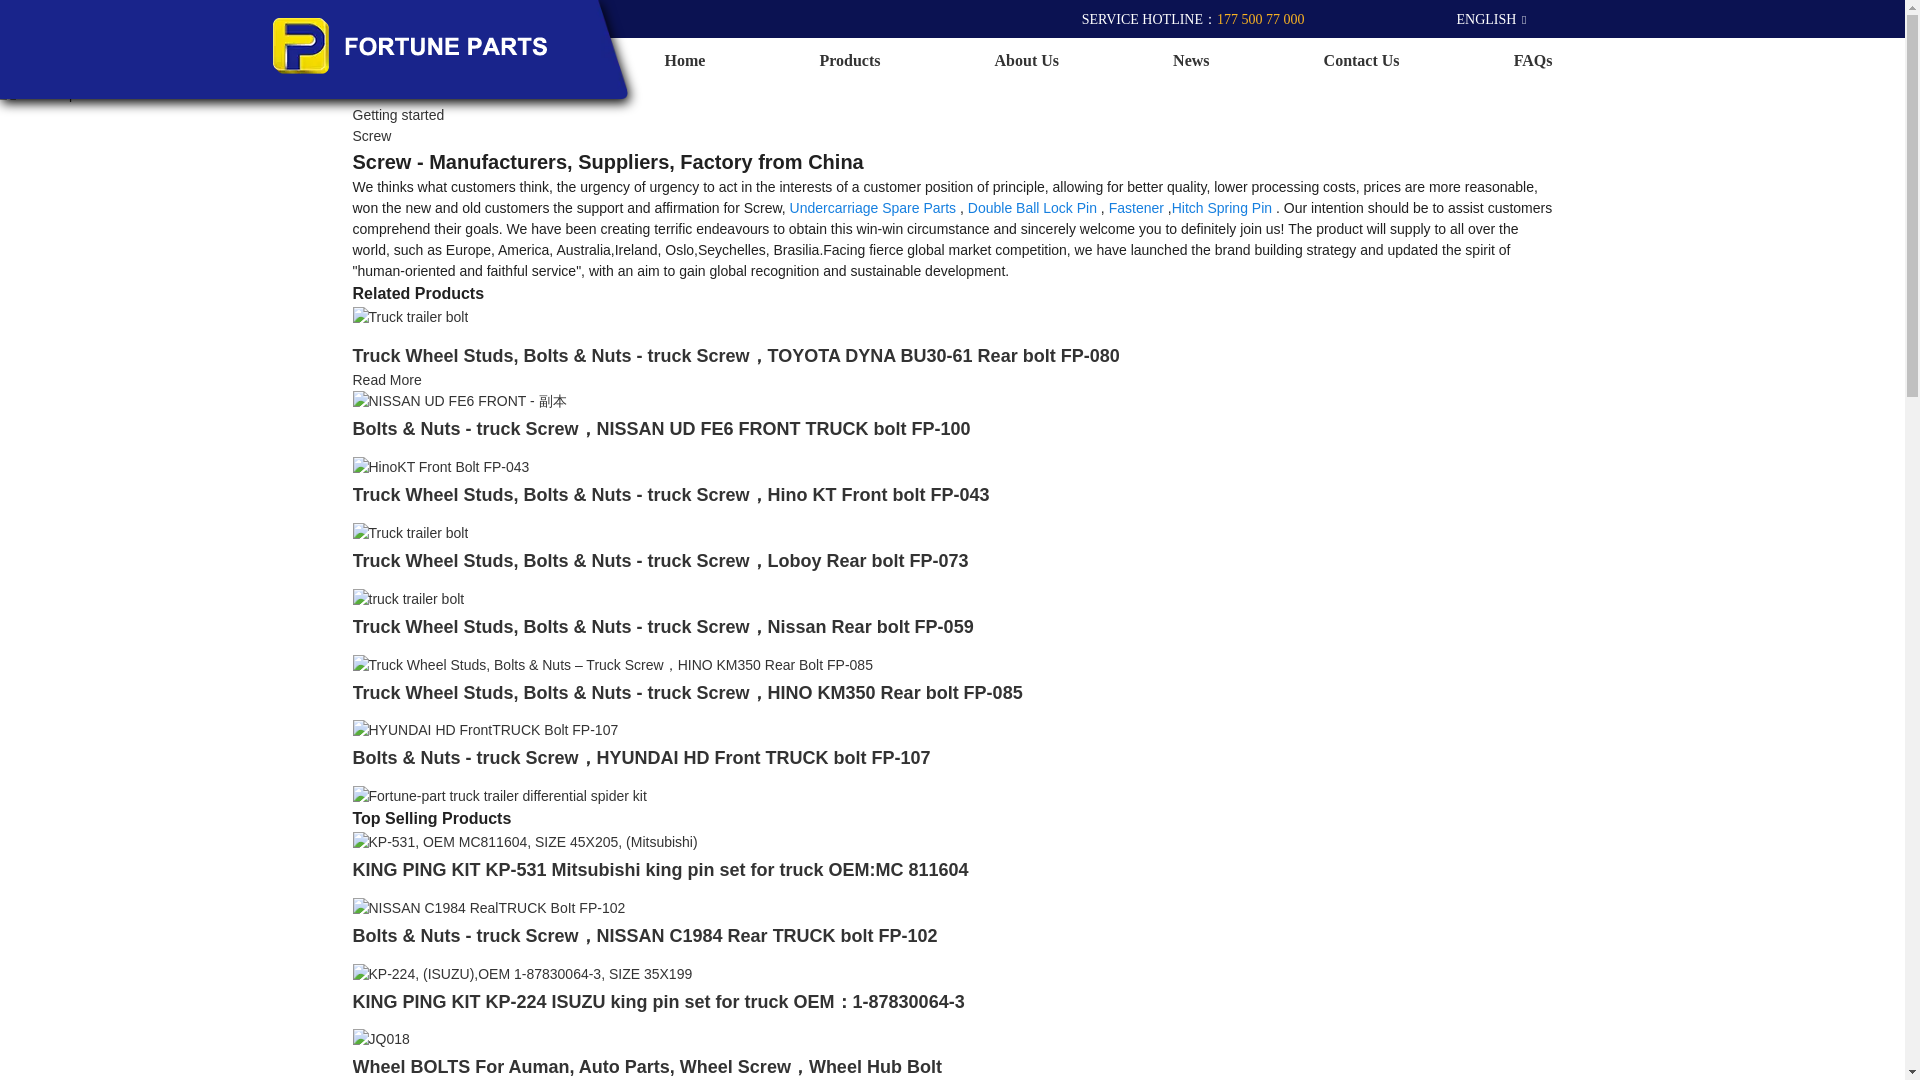 This screenshot has width=1920, height=1080. Describe the element at coordinates (1475, 19) in the screenshot. I see `ENGLISH` at that location.